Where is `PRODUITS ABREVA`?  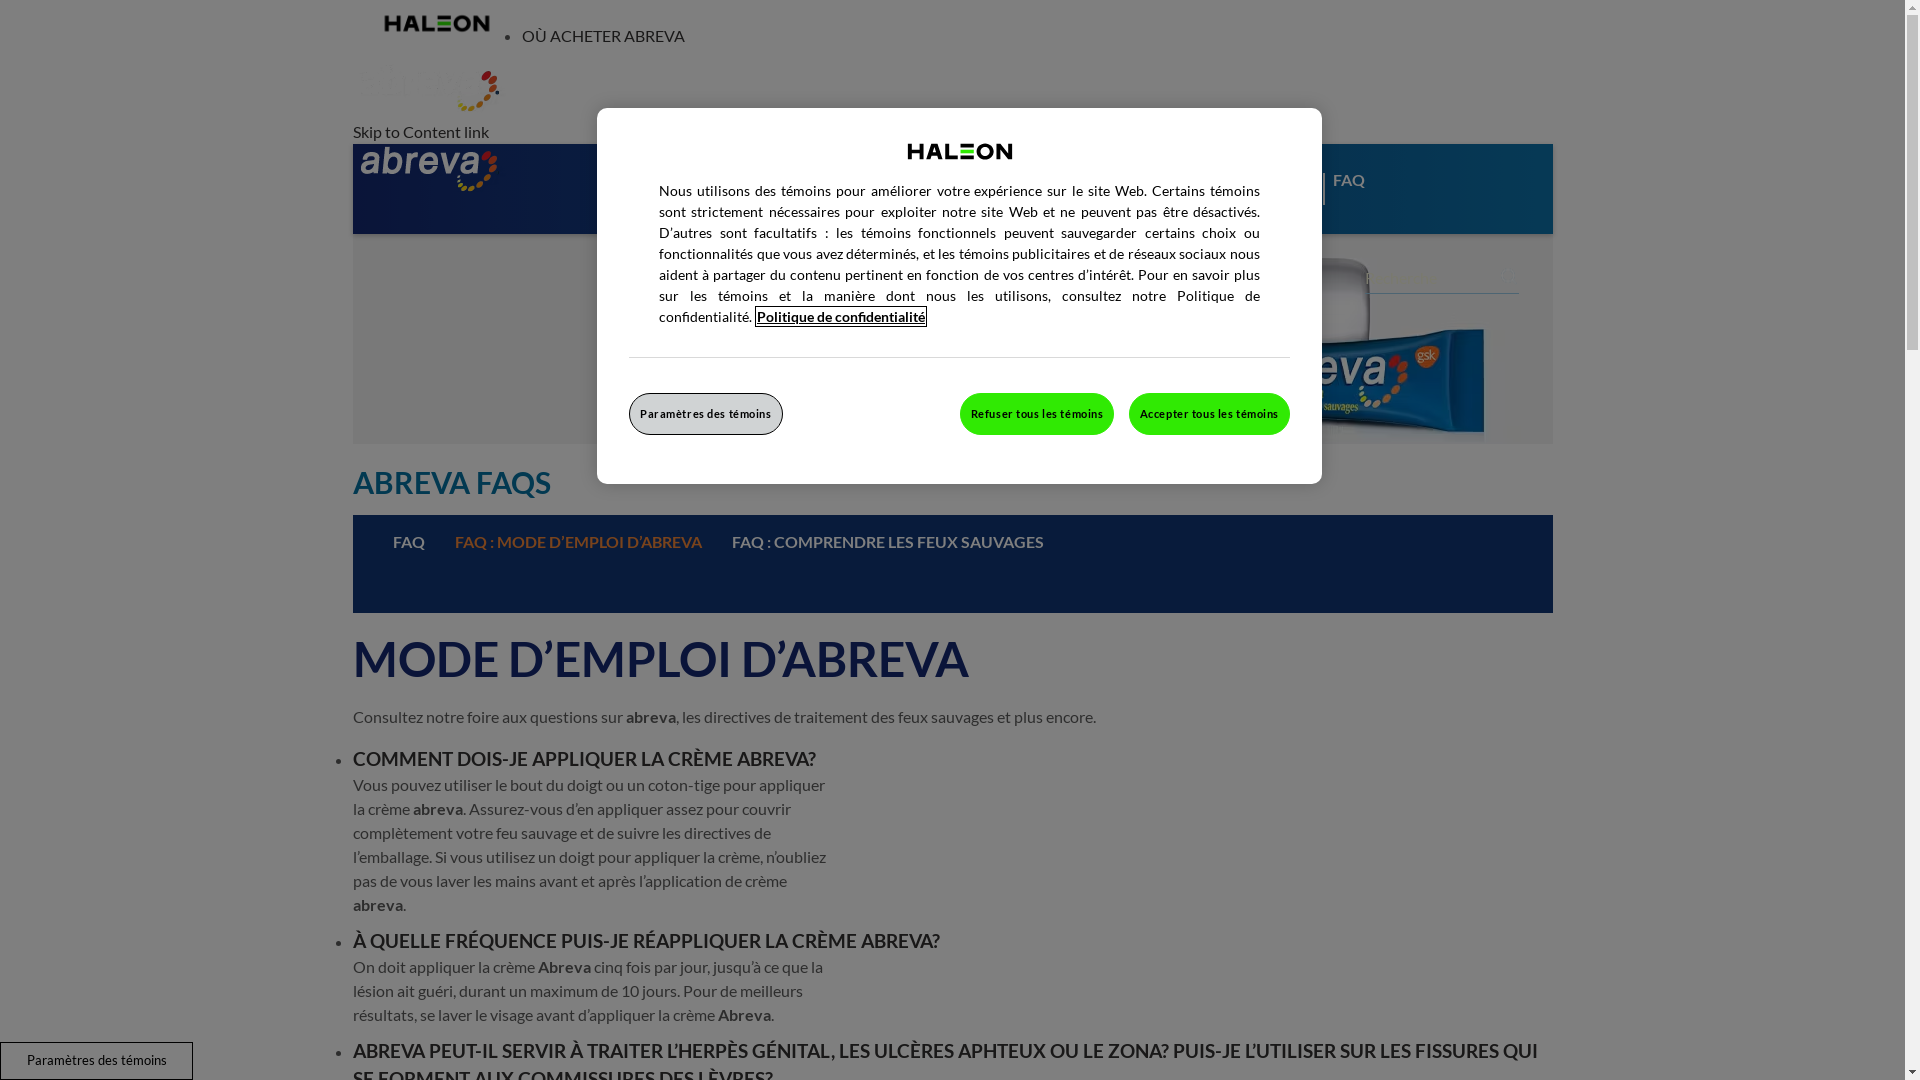
PRODUITS ABREVA is located at coordinates (696, 203).